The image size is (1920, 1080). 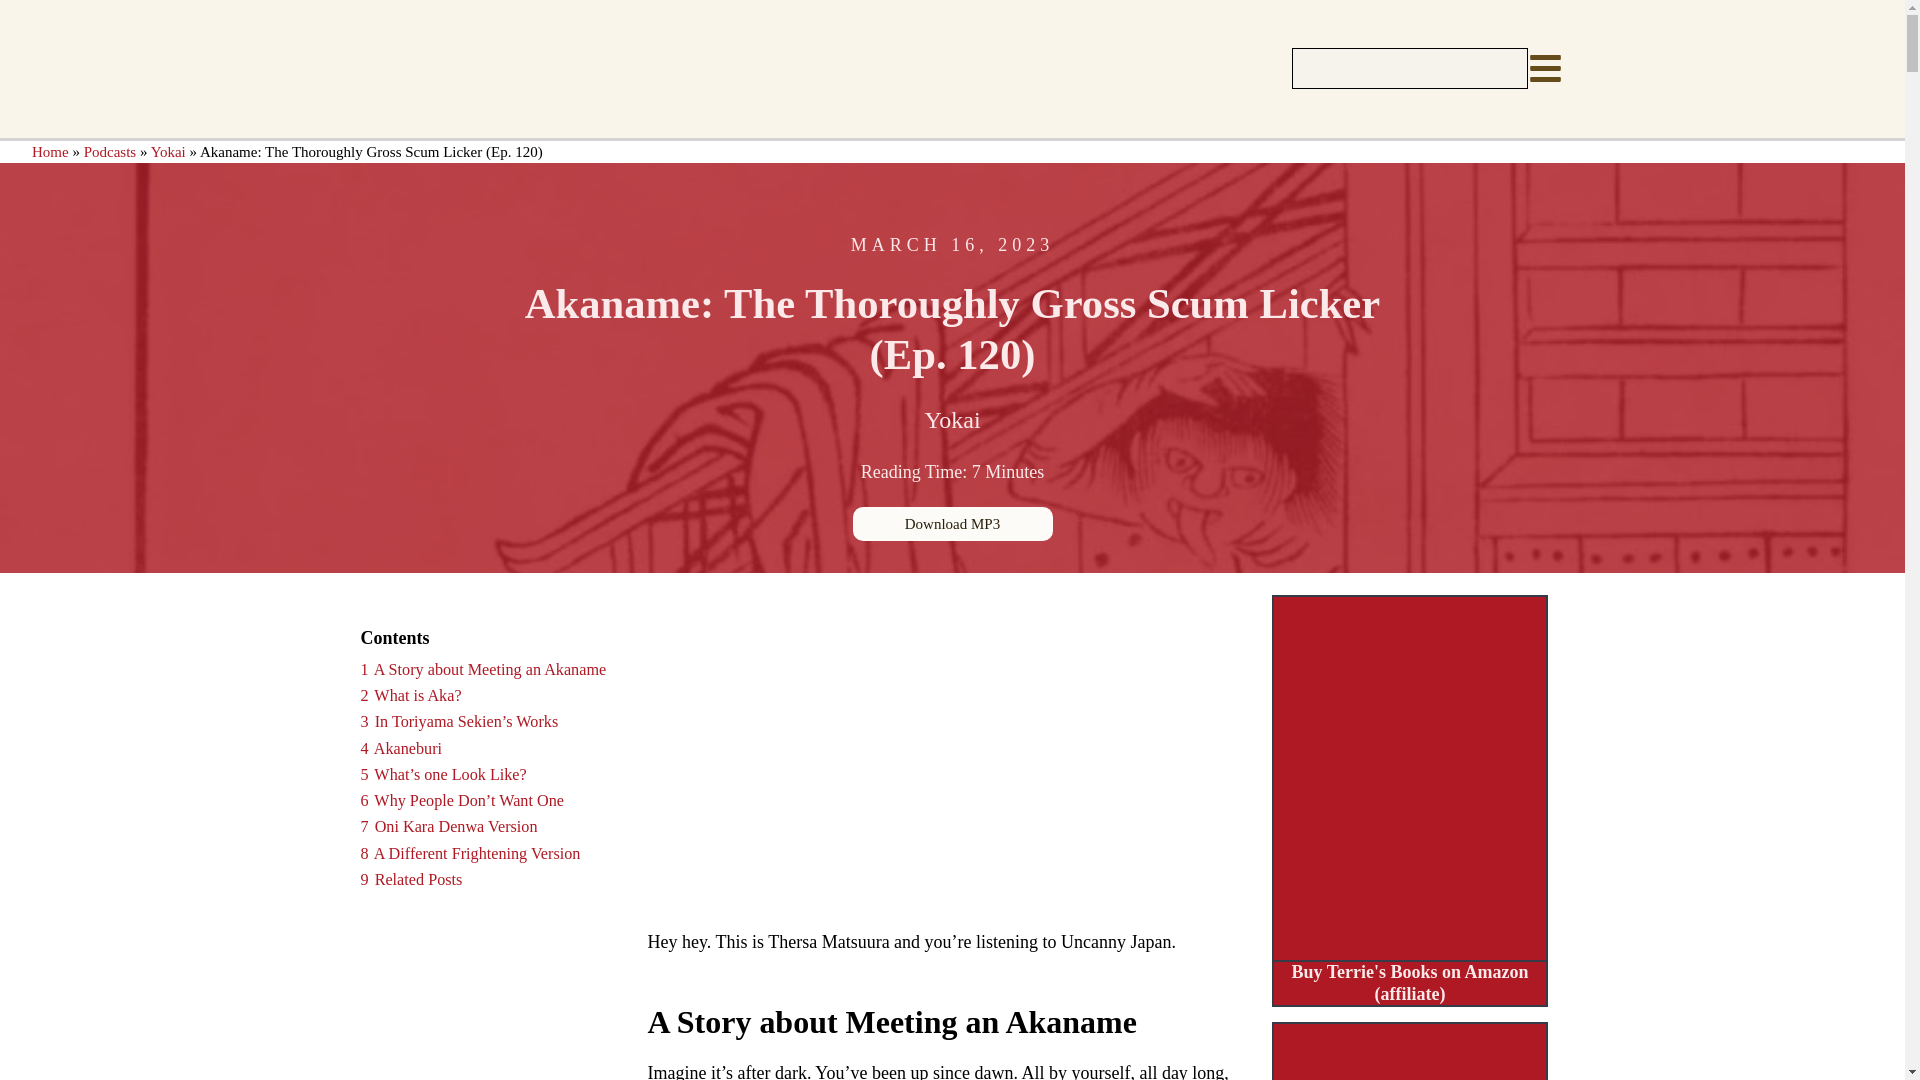 I want to click on Podcasts, so click(x=410, y=696).